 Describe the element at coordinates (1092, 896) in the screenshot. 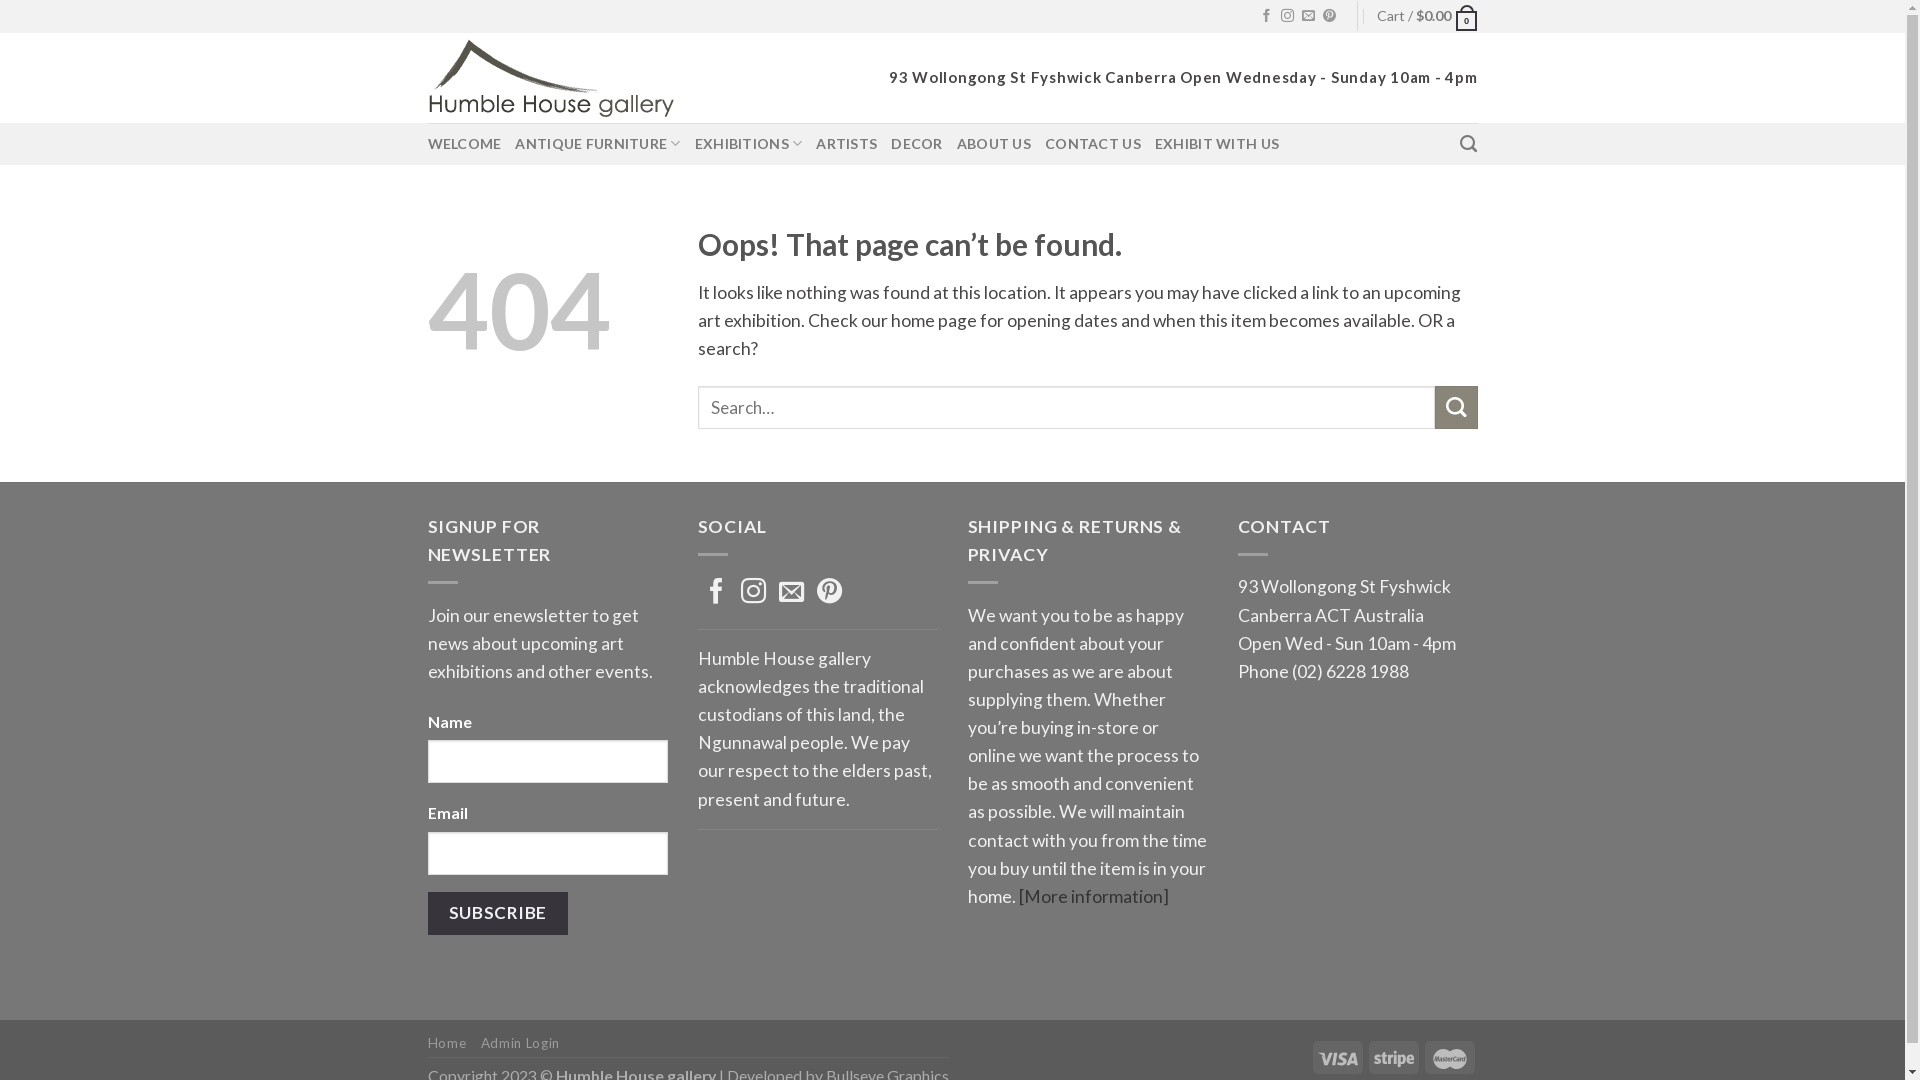

I see `[More information]` at that location.